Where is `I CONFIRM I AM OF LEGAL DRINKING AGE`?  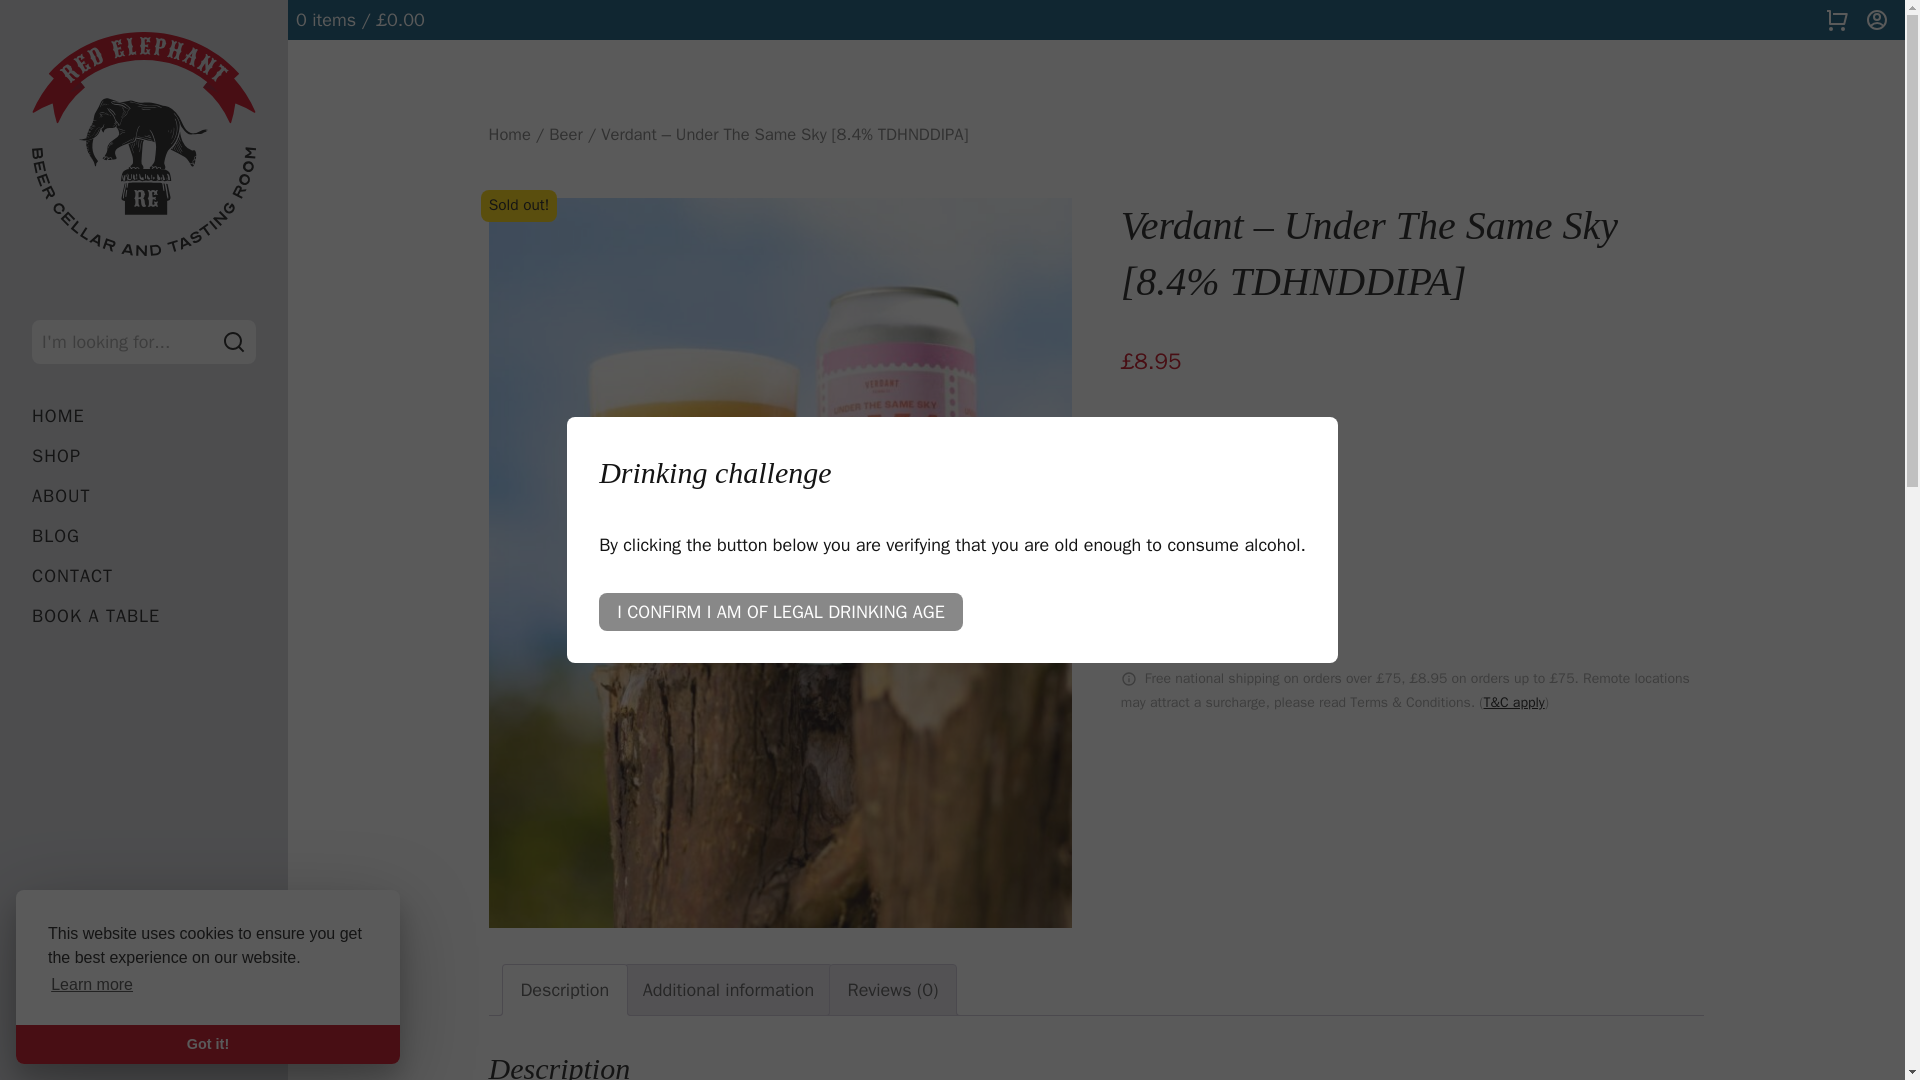 I CONFIRM I AM OF LEGAL DRINKING AGE is located at coordinates (781, 611).